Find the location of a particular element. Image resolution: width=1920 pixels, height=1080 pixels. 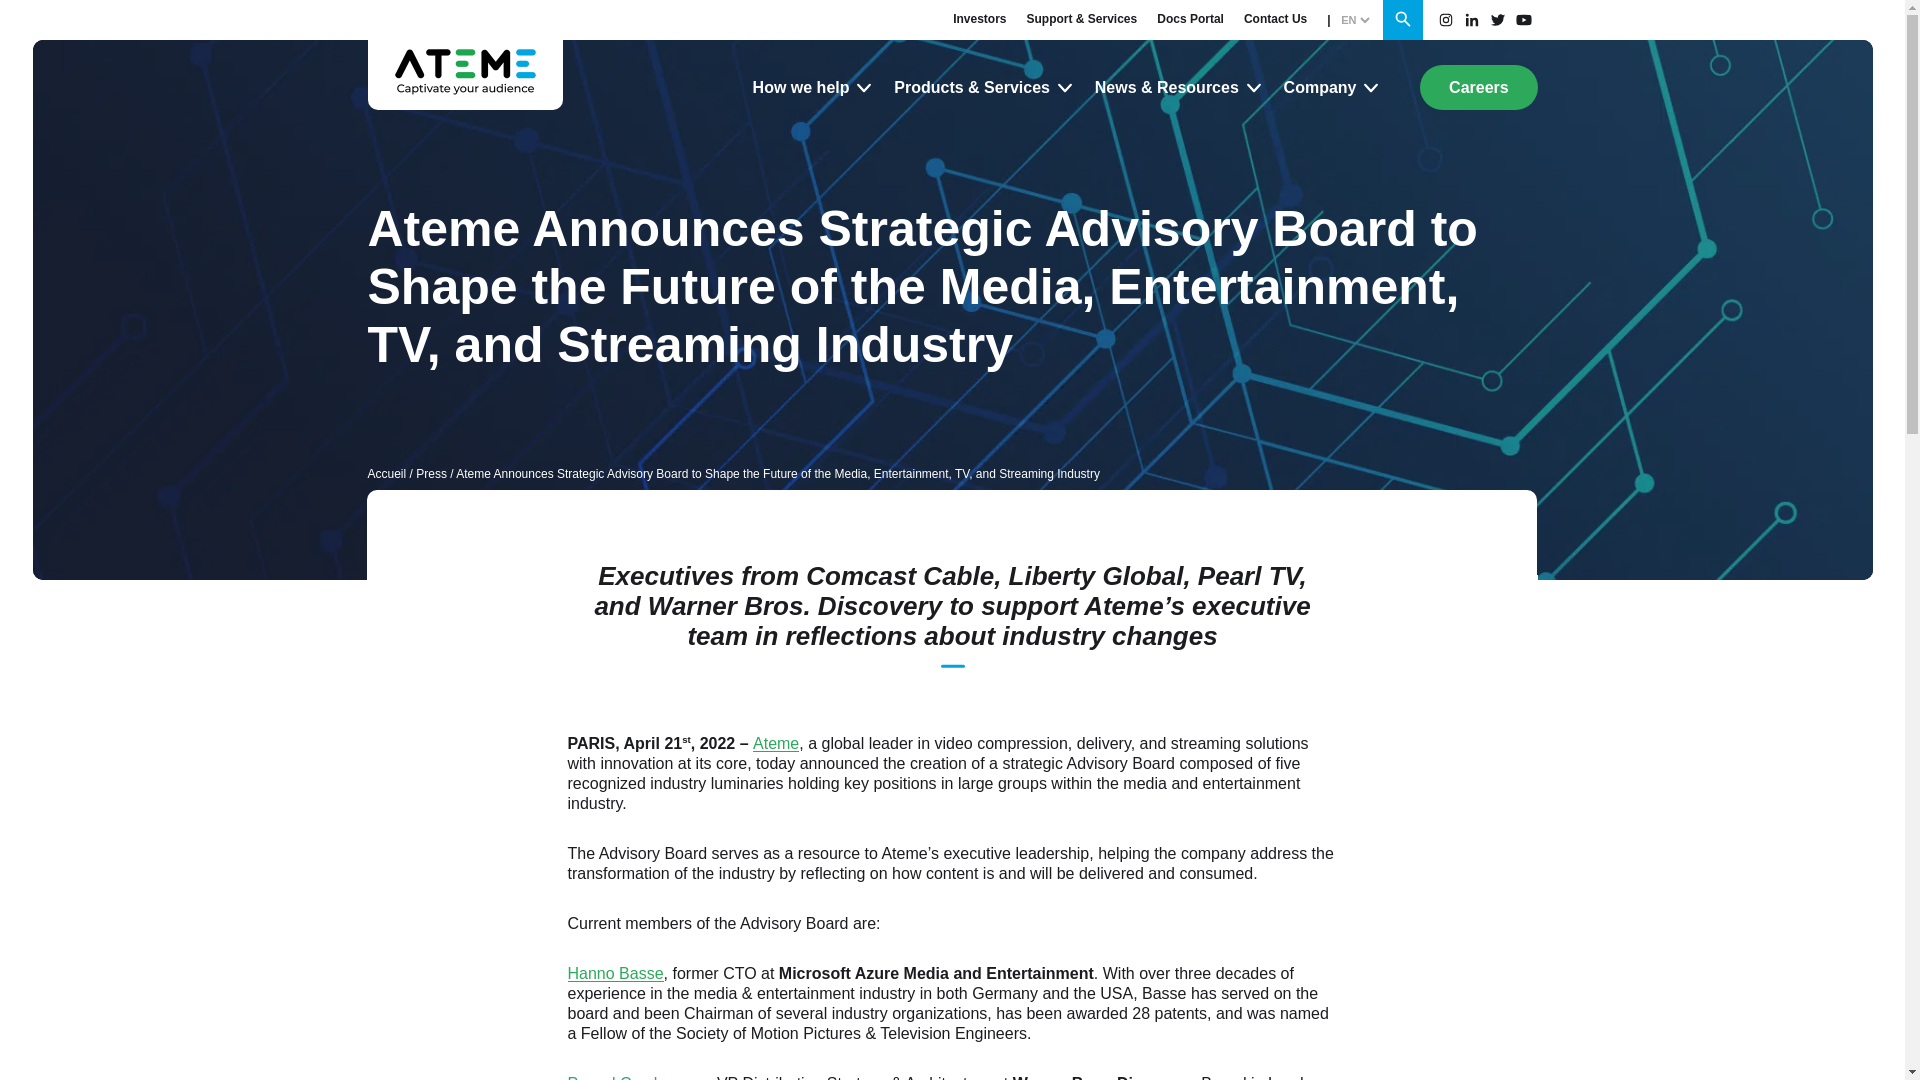

Investors is located at coordinates (978, 19).